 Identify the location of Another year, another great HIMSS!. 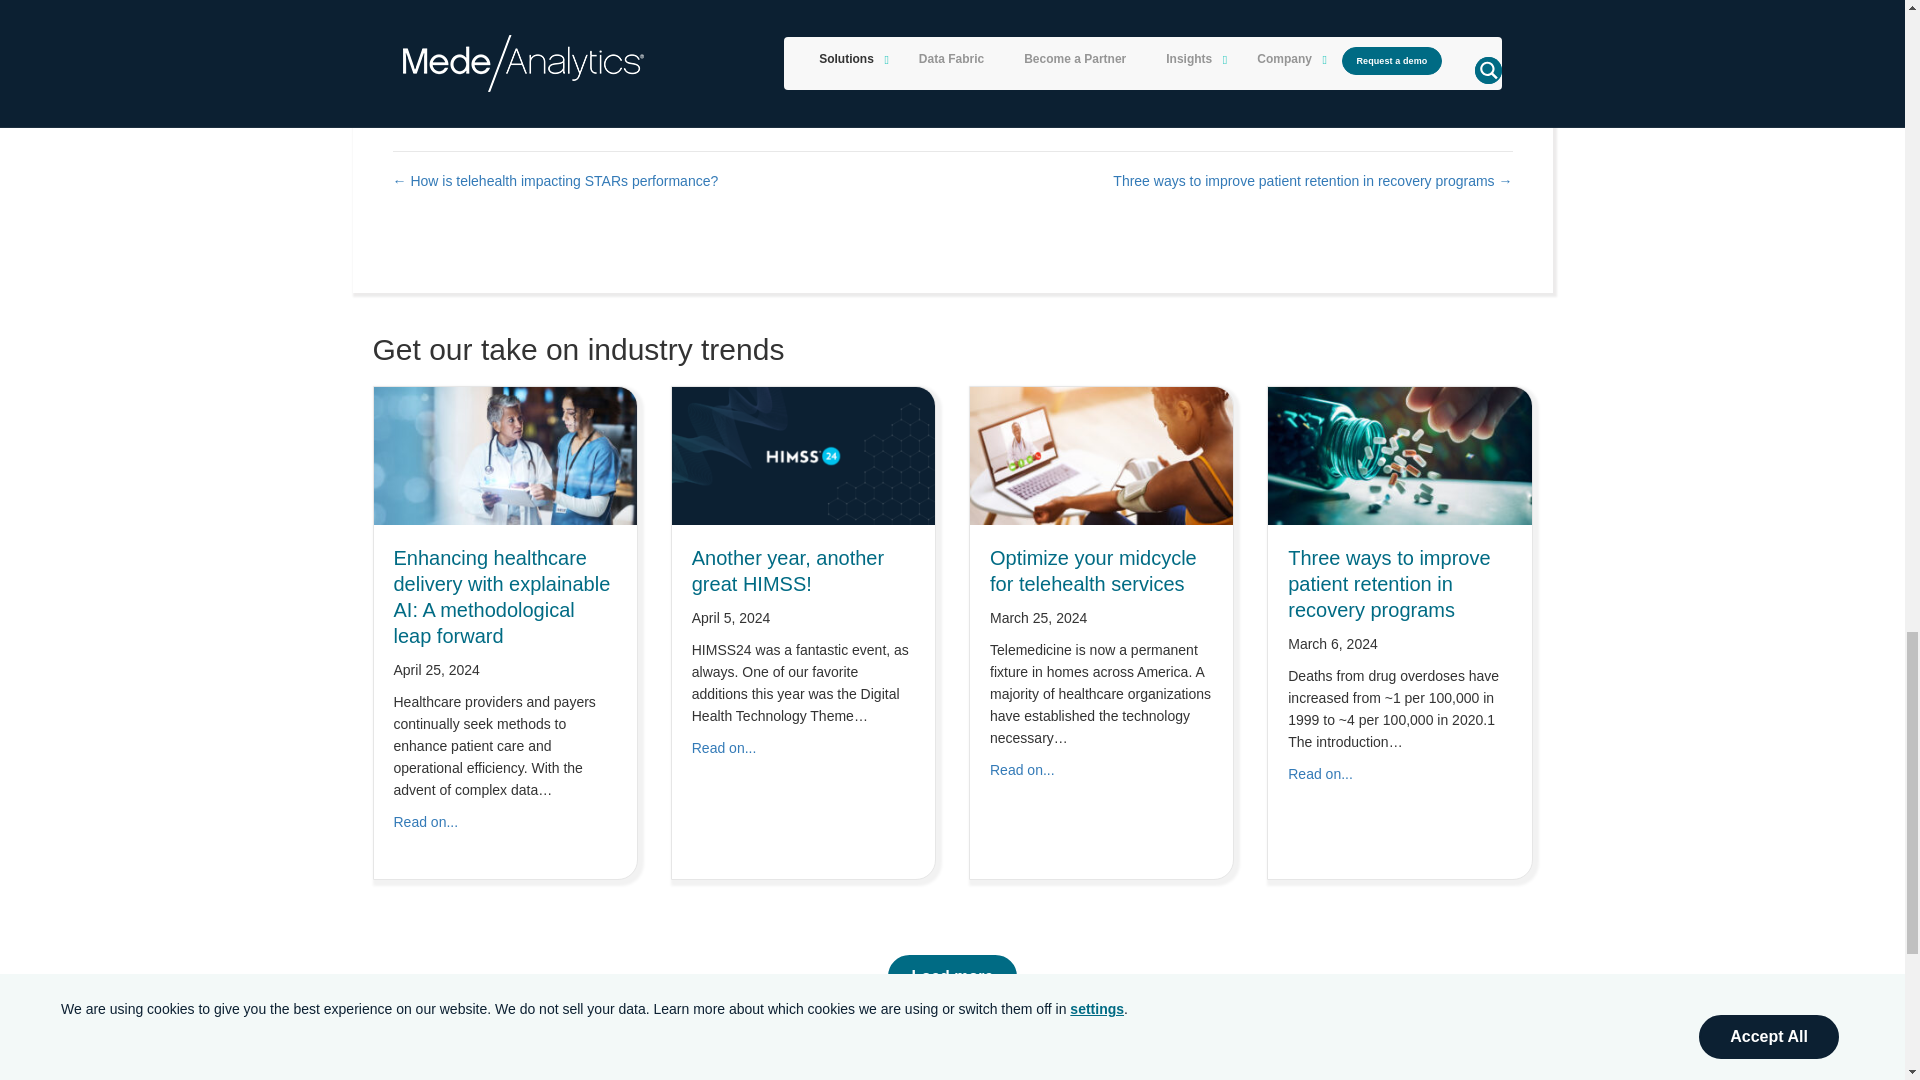
(724, 748).